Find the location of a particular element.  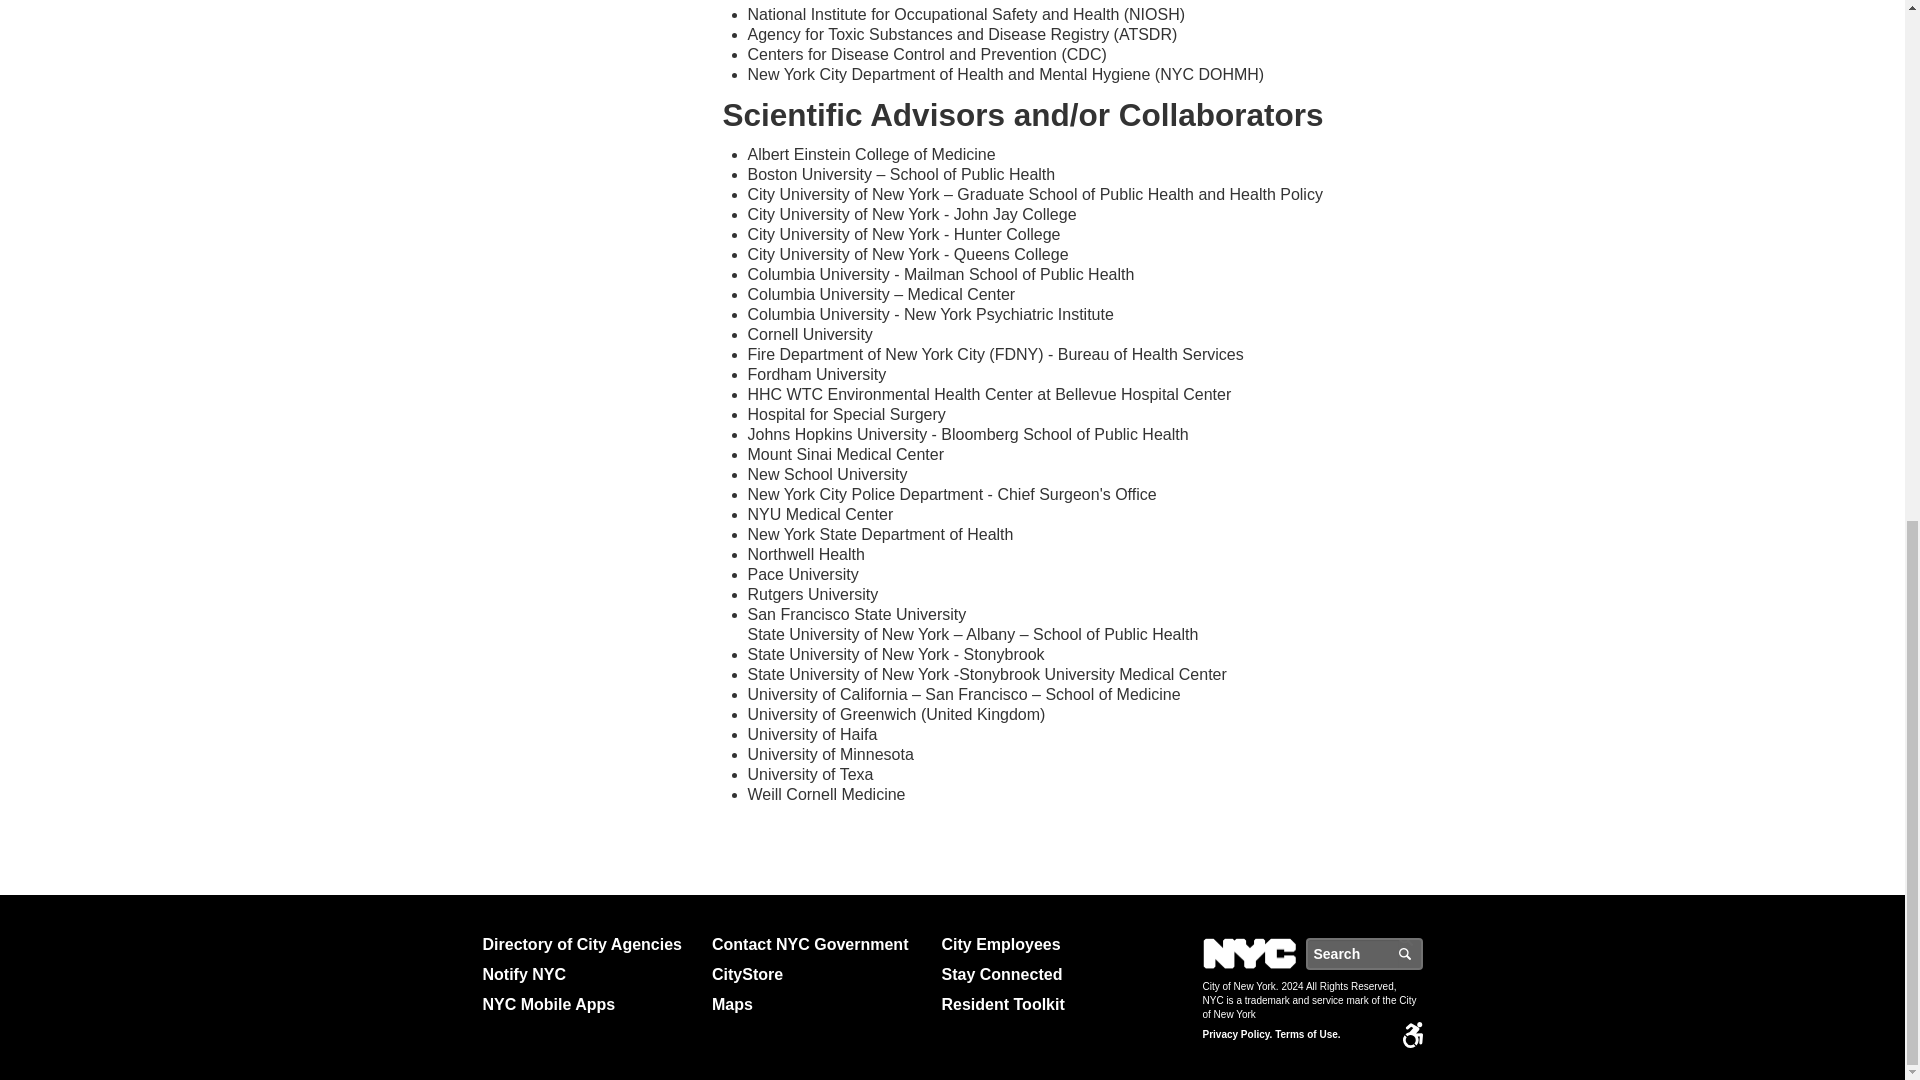

Stay Connected is located at coordinates (1048, 975).